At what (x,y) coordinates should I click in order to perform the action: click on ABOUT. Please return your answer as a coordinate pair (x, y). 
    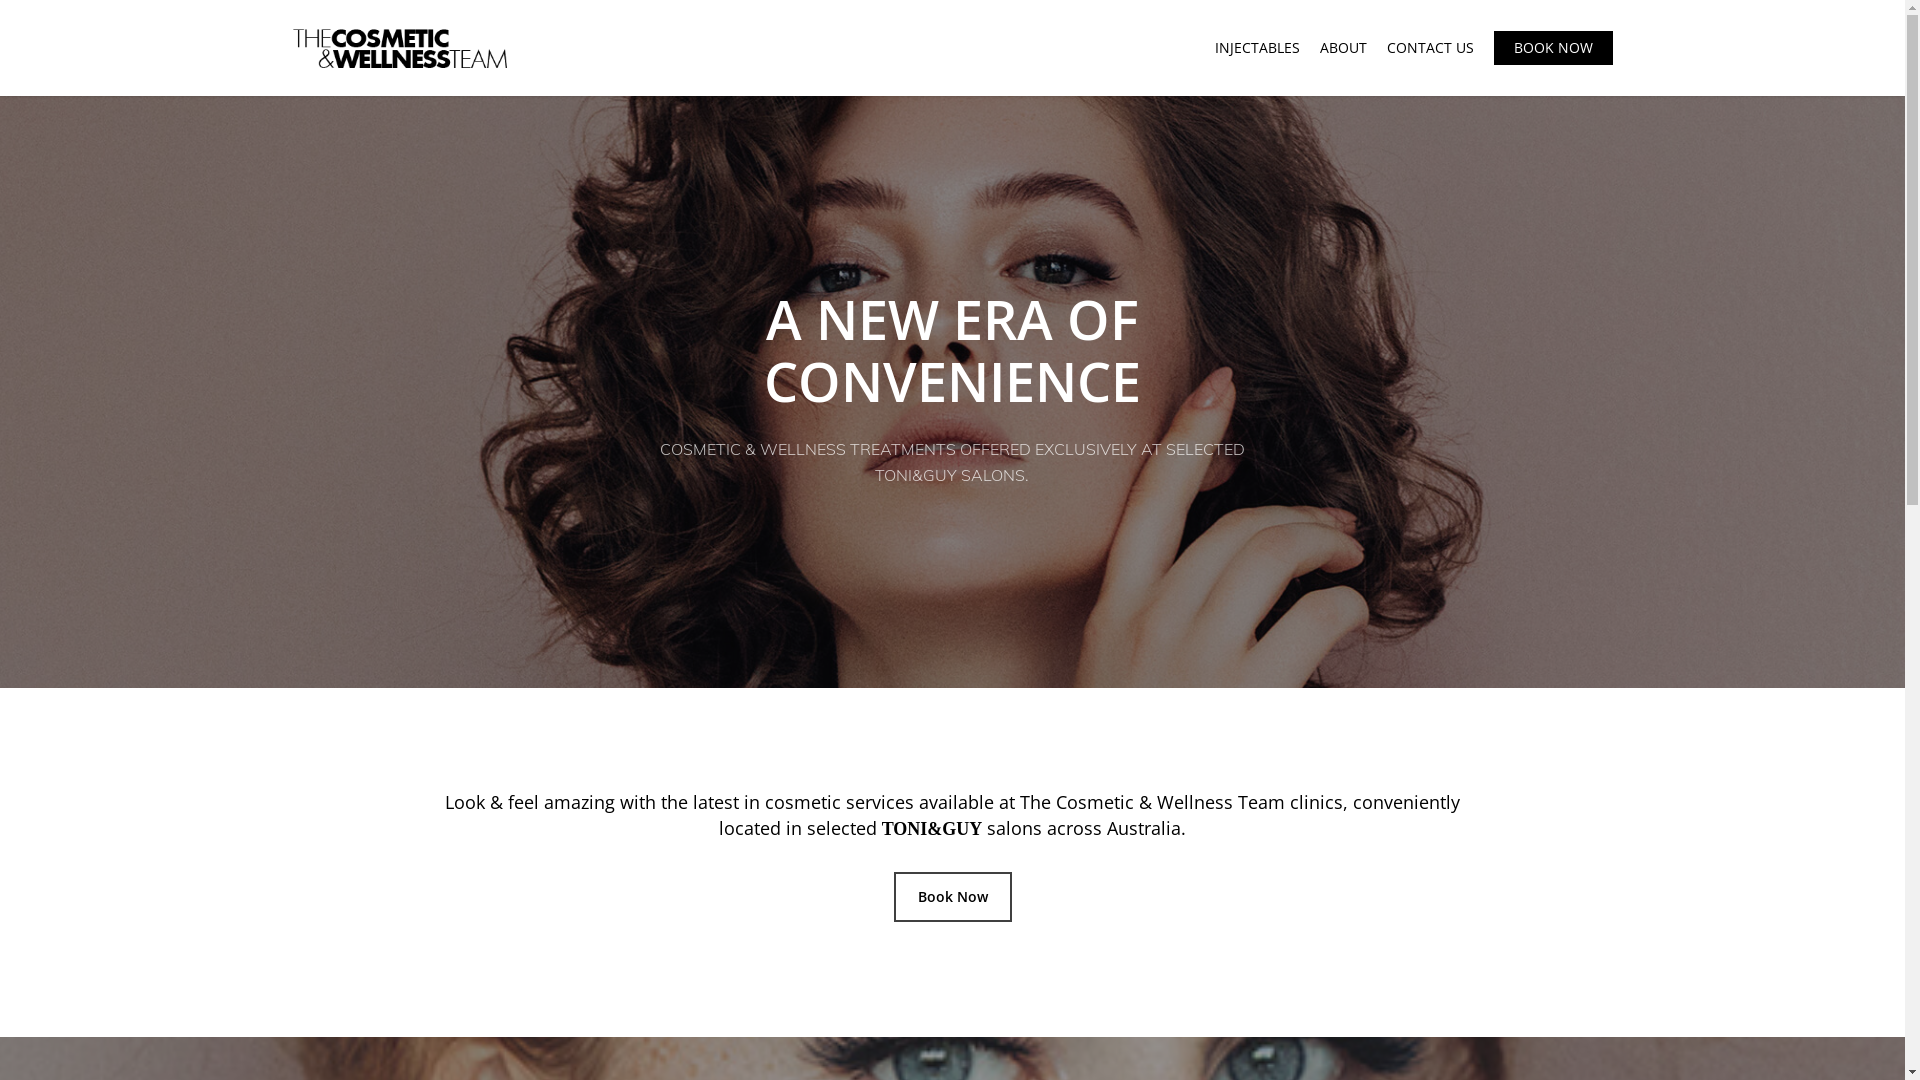
    Looking at the image, I should click on (1344, 48).